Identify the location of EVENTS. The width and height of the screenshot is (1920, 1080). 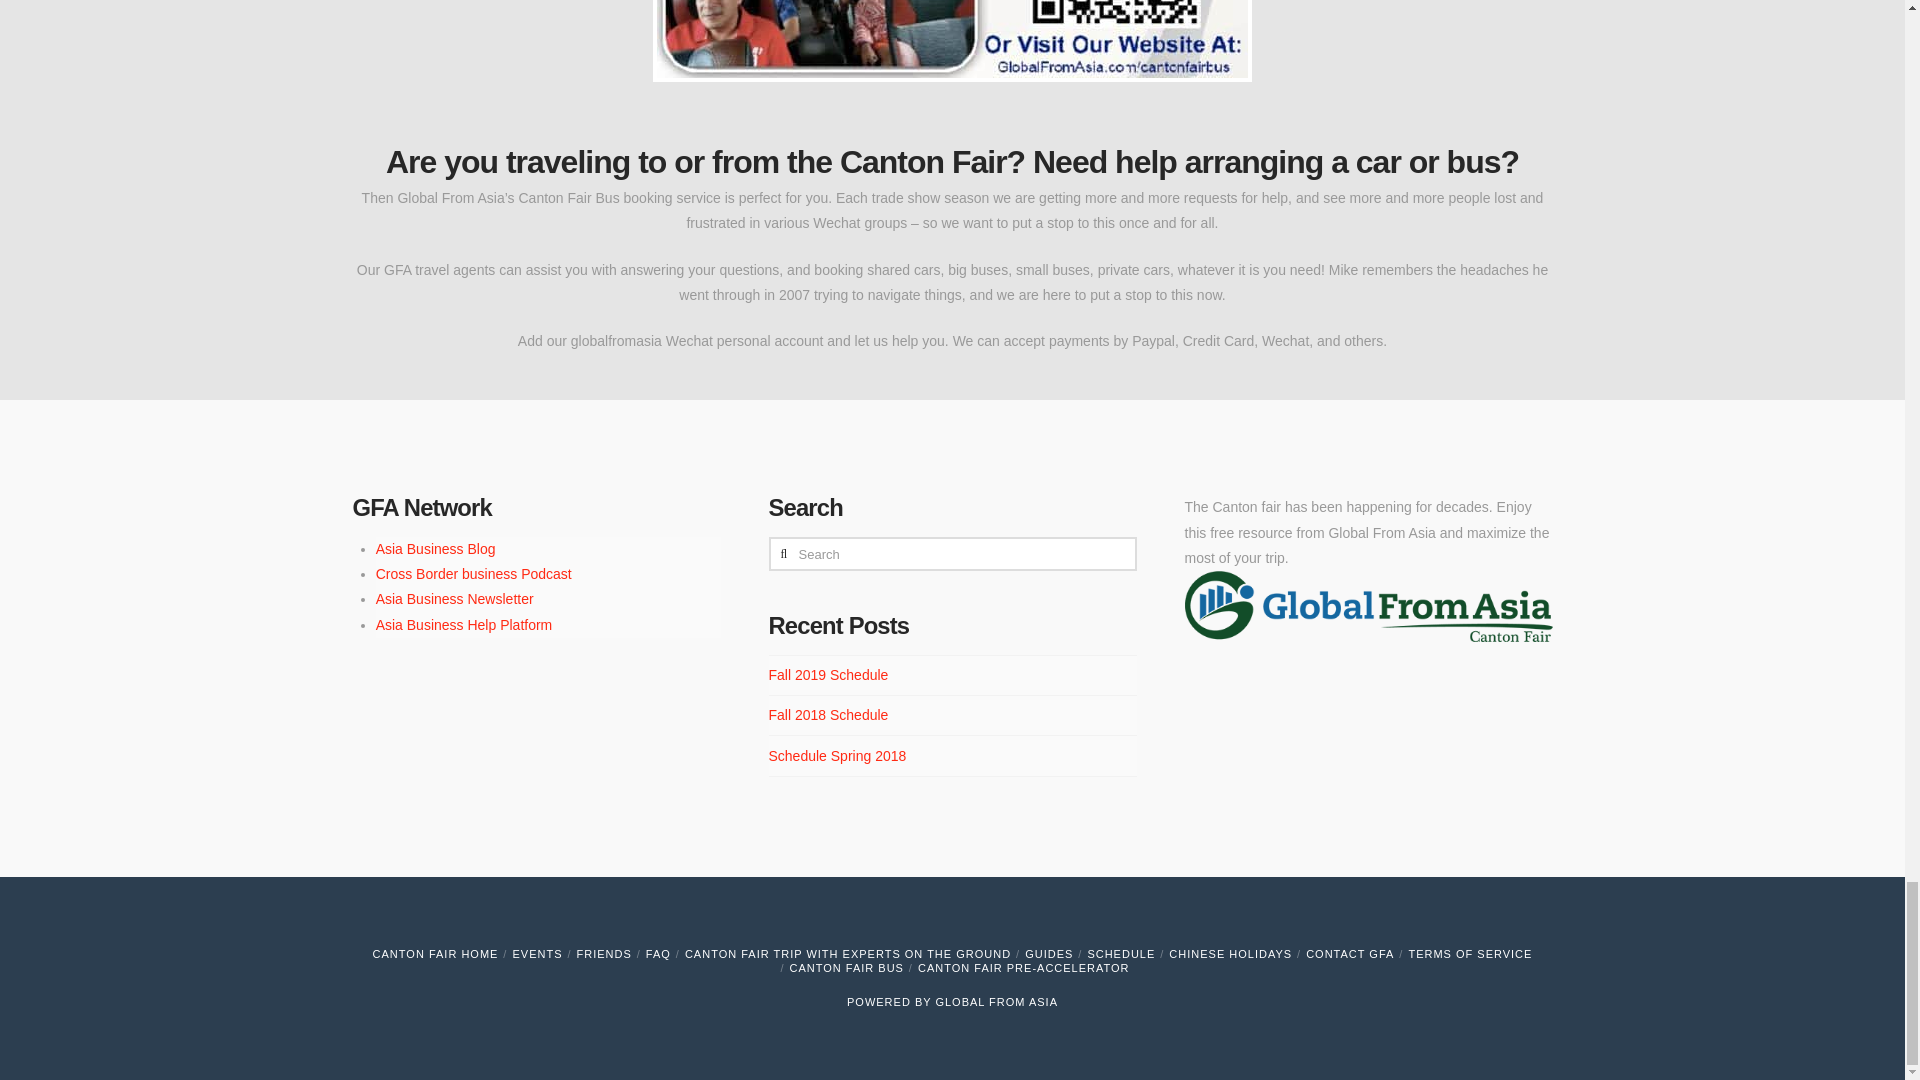
(537, 954).